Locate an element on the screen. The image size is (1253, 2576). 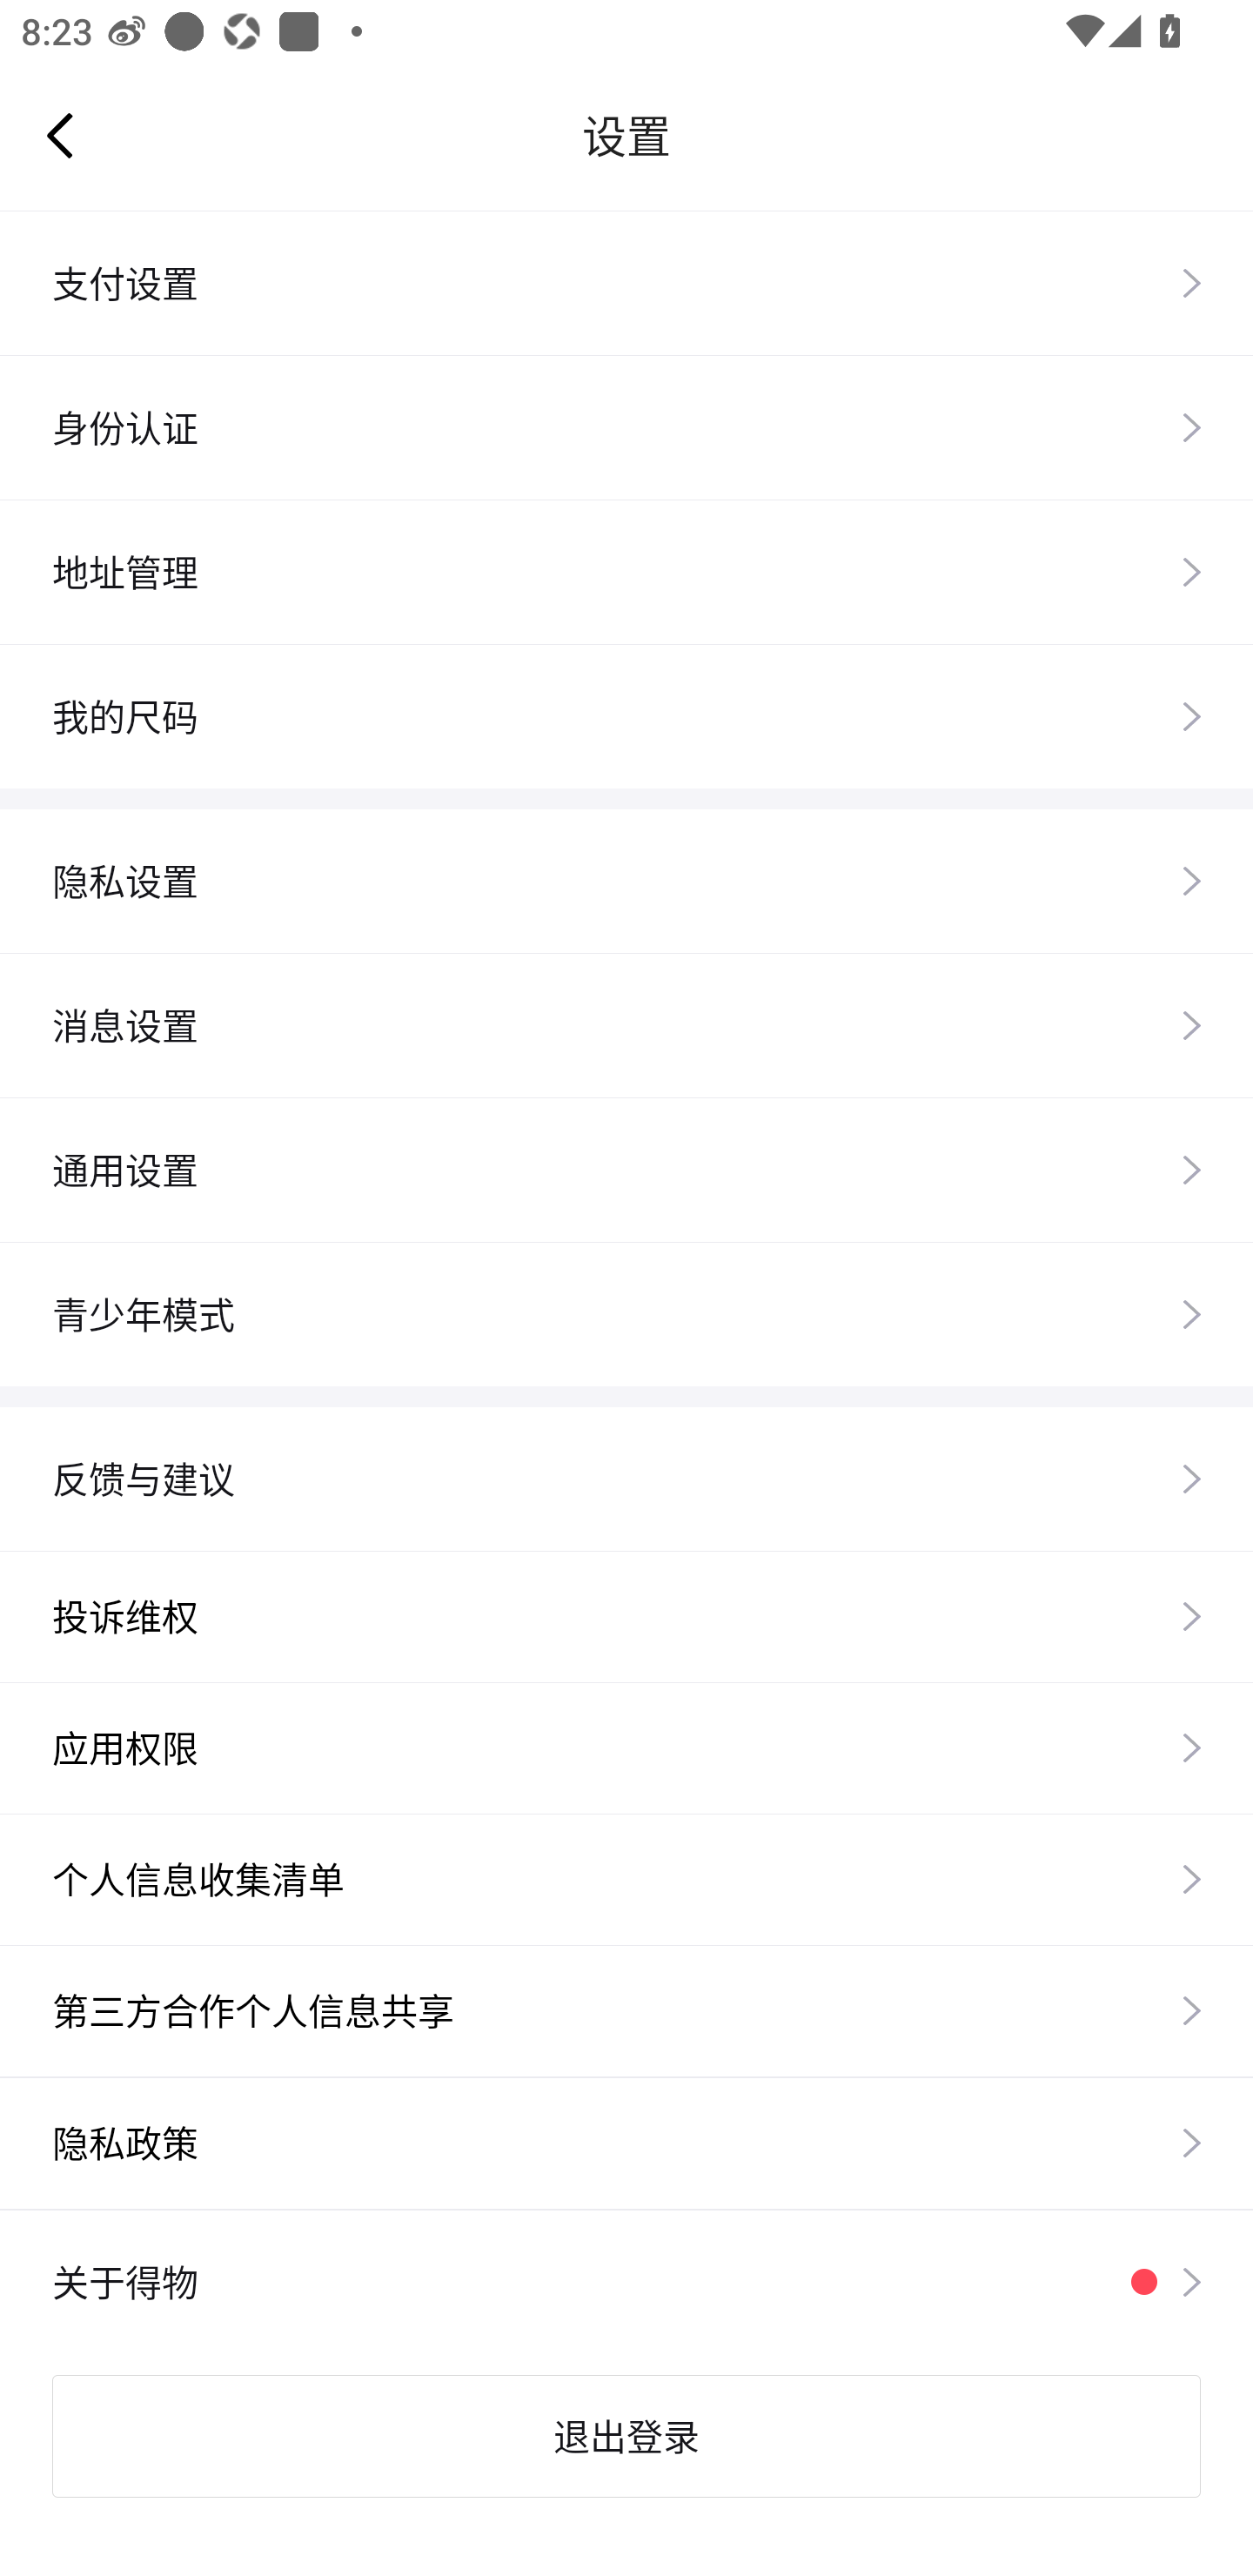
身份认证 is located at coordinates (626, 427).